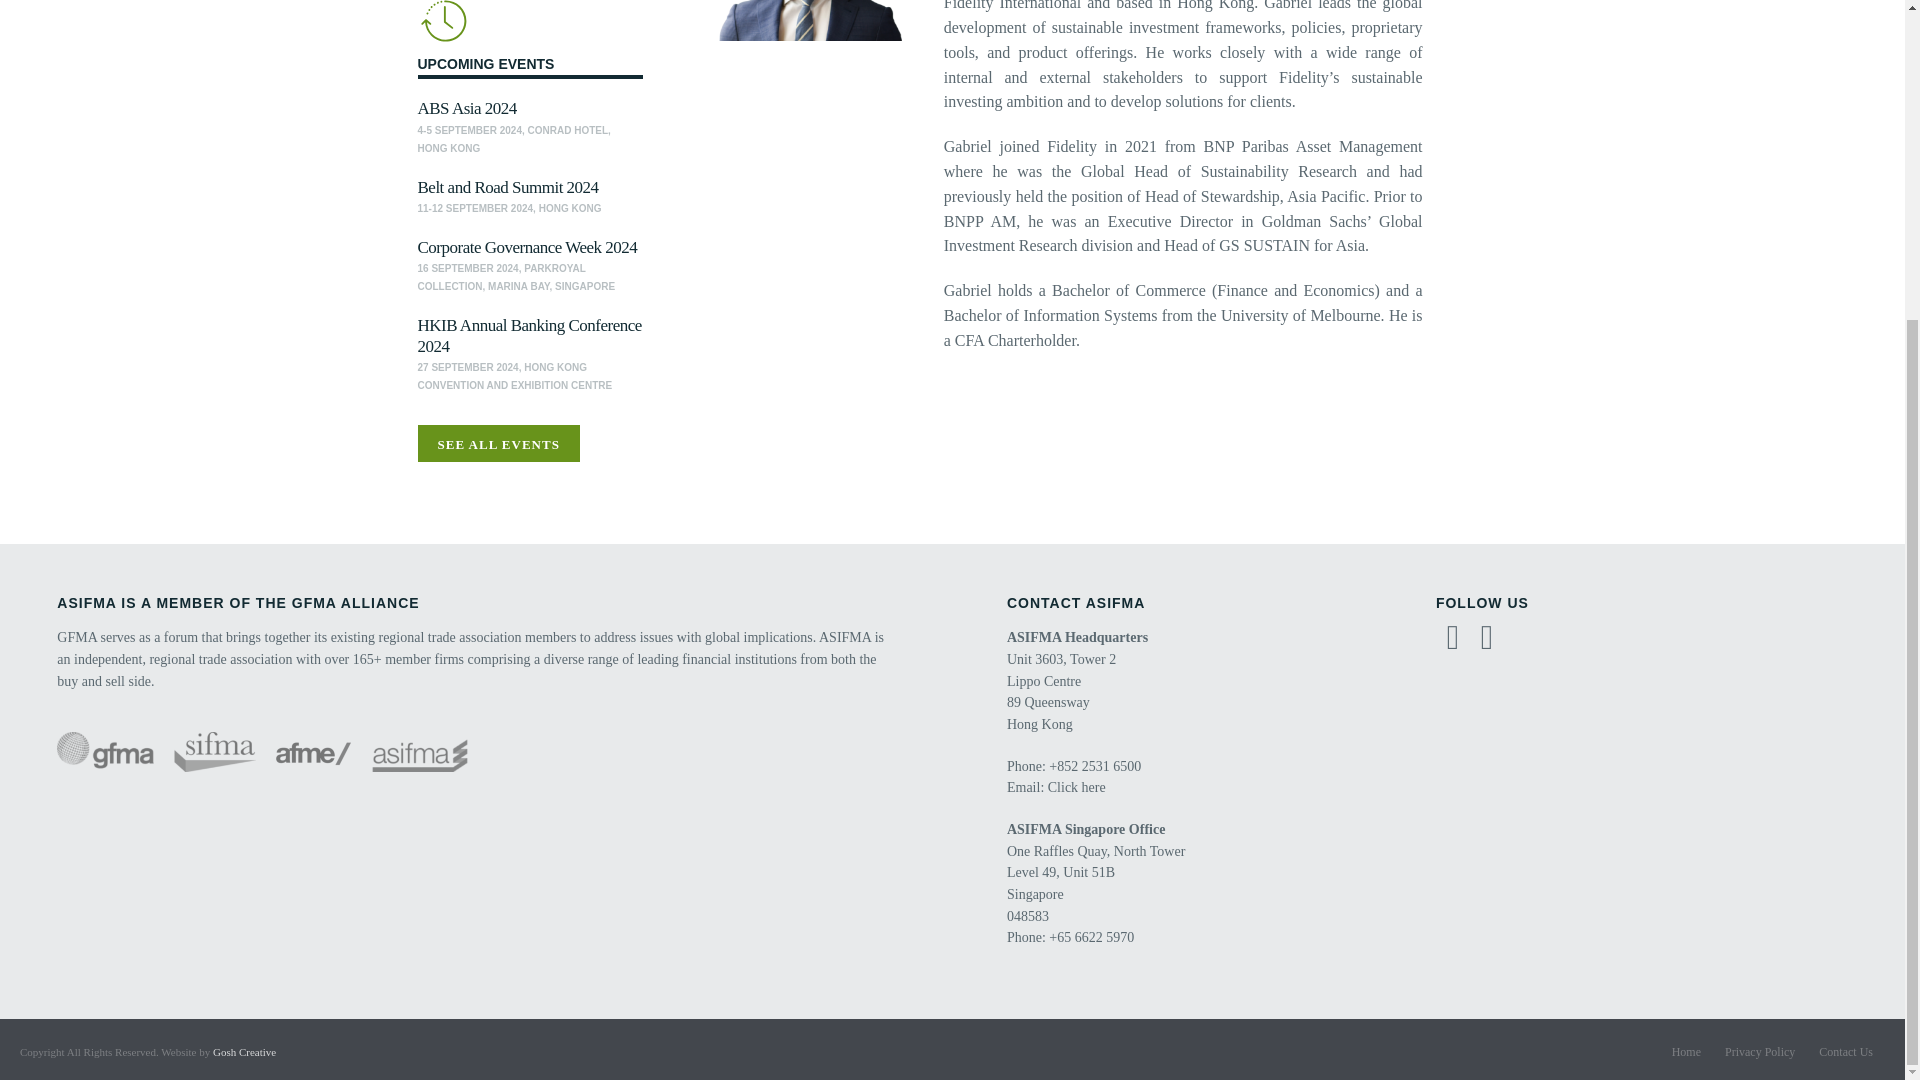  Describe the element at coordinates (1076, 786) in the screenshot. I see `Click here` at that location.